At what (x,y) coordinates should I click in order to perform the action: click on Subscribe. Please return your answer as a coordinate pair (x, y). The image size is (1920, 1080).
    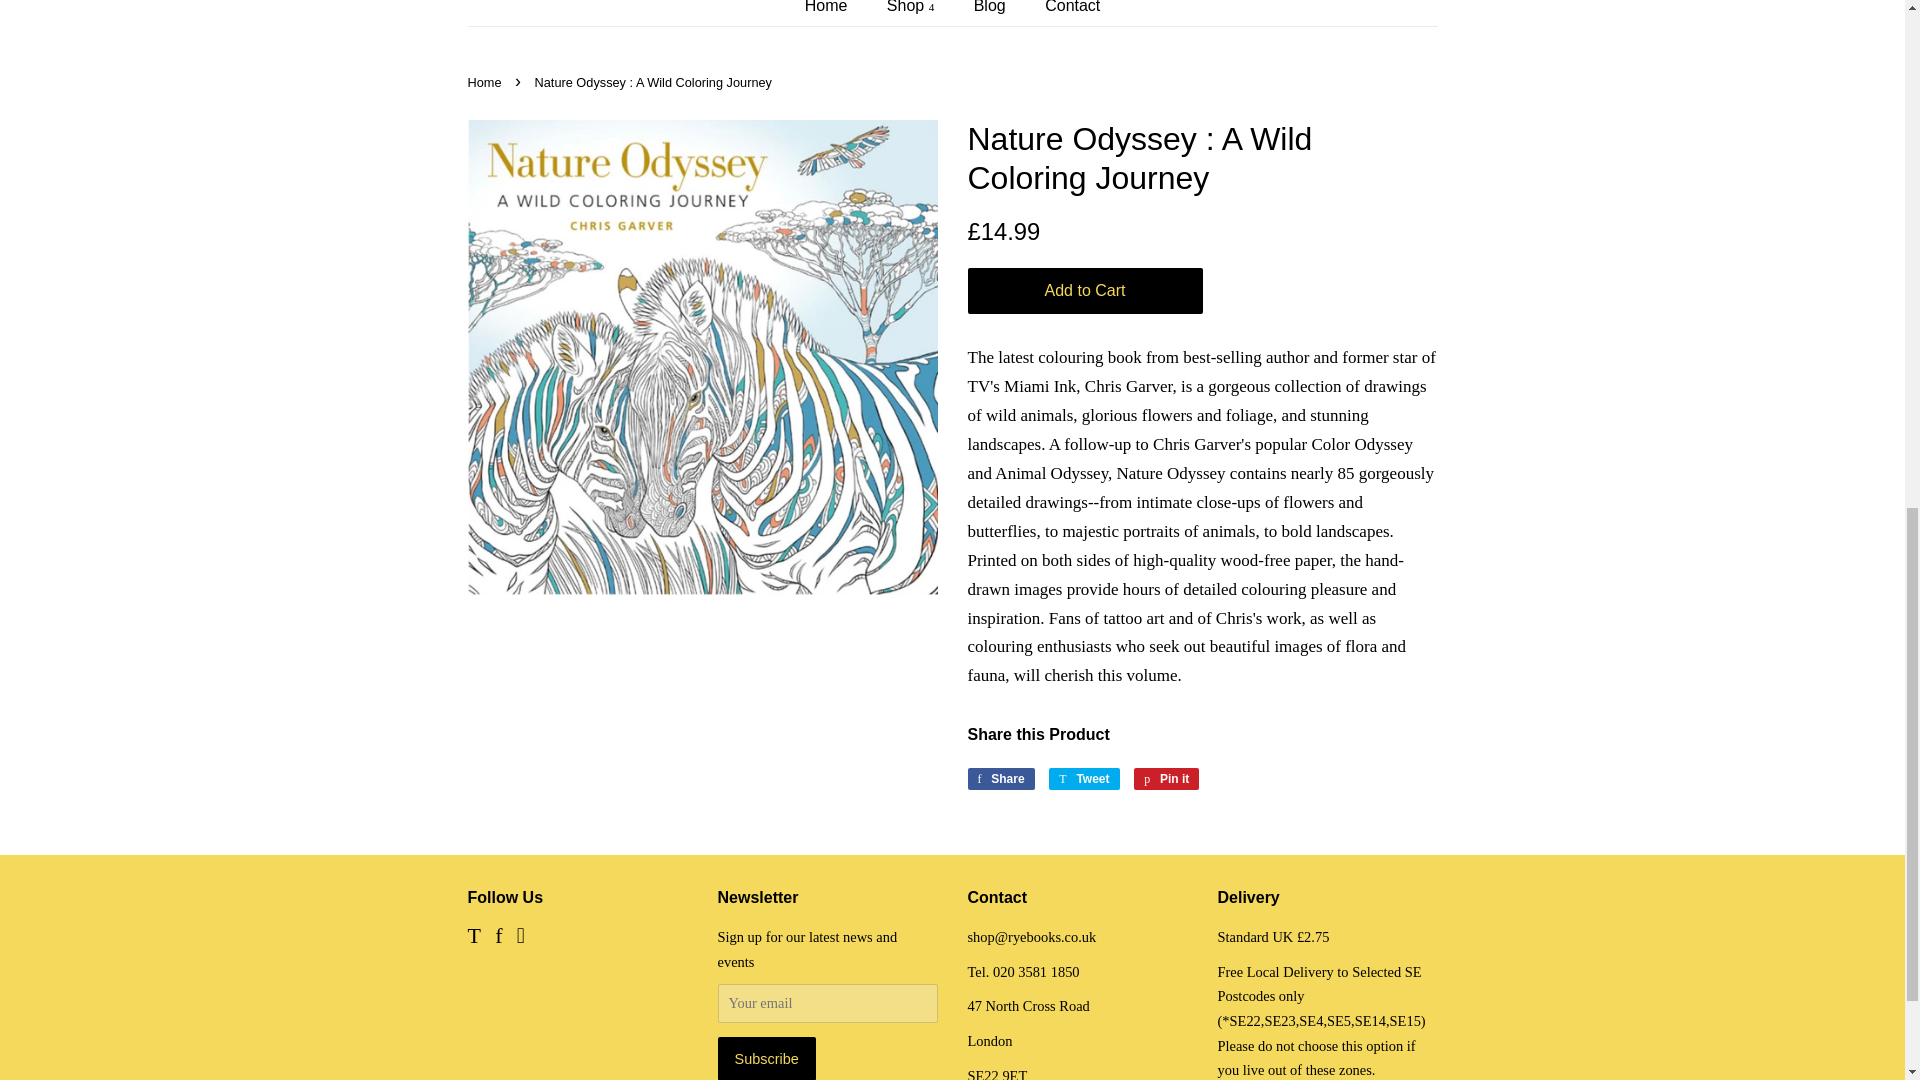
    Looking at the image, I should click on (767, 1058).